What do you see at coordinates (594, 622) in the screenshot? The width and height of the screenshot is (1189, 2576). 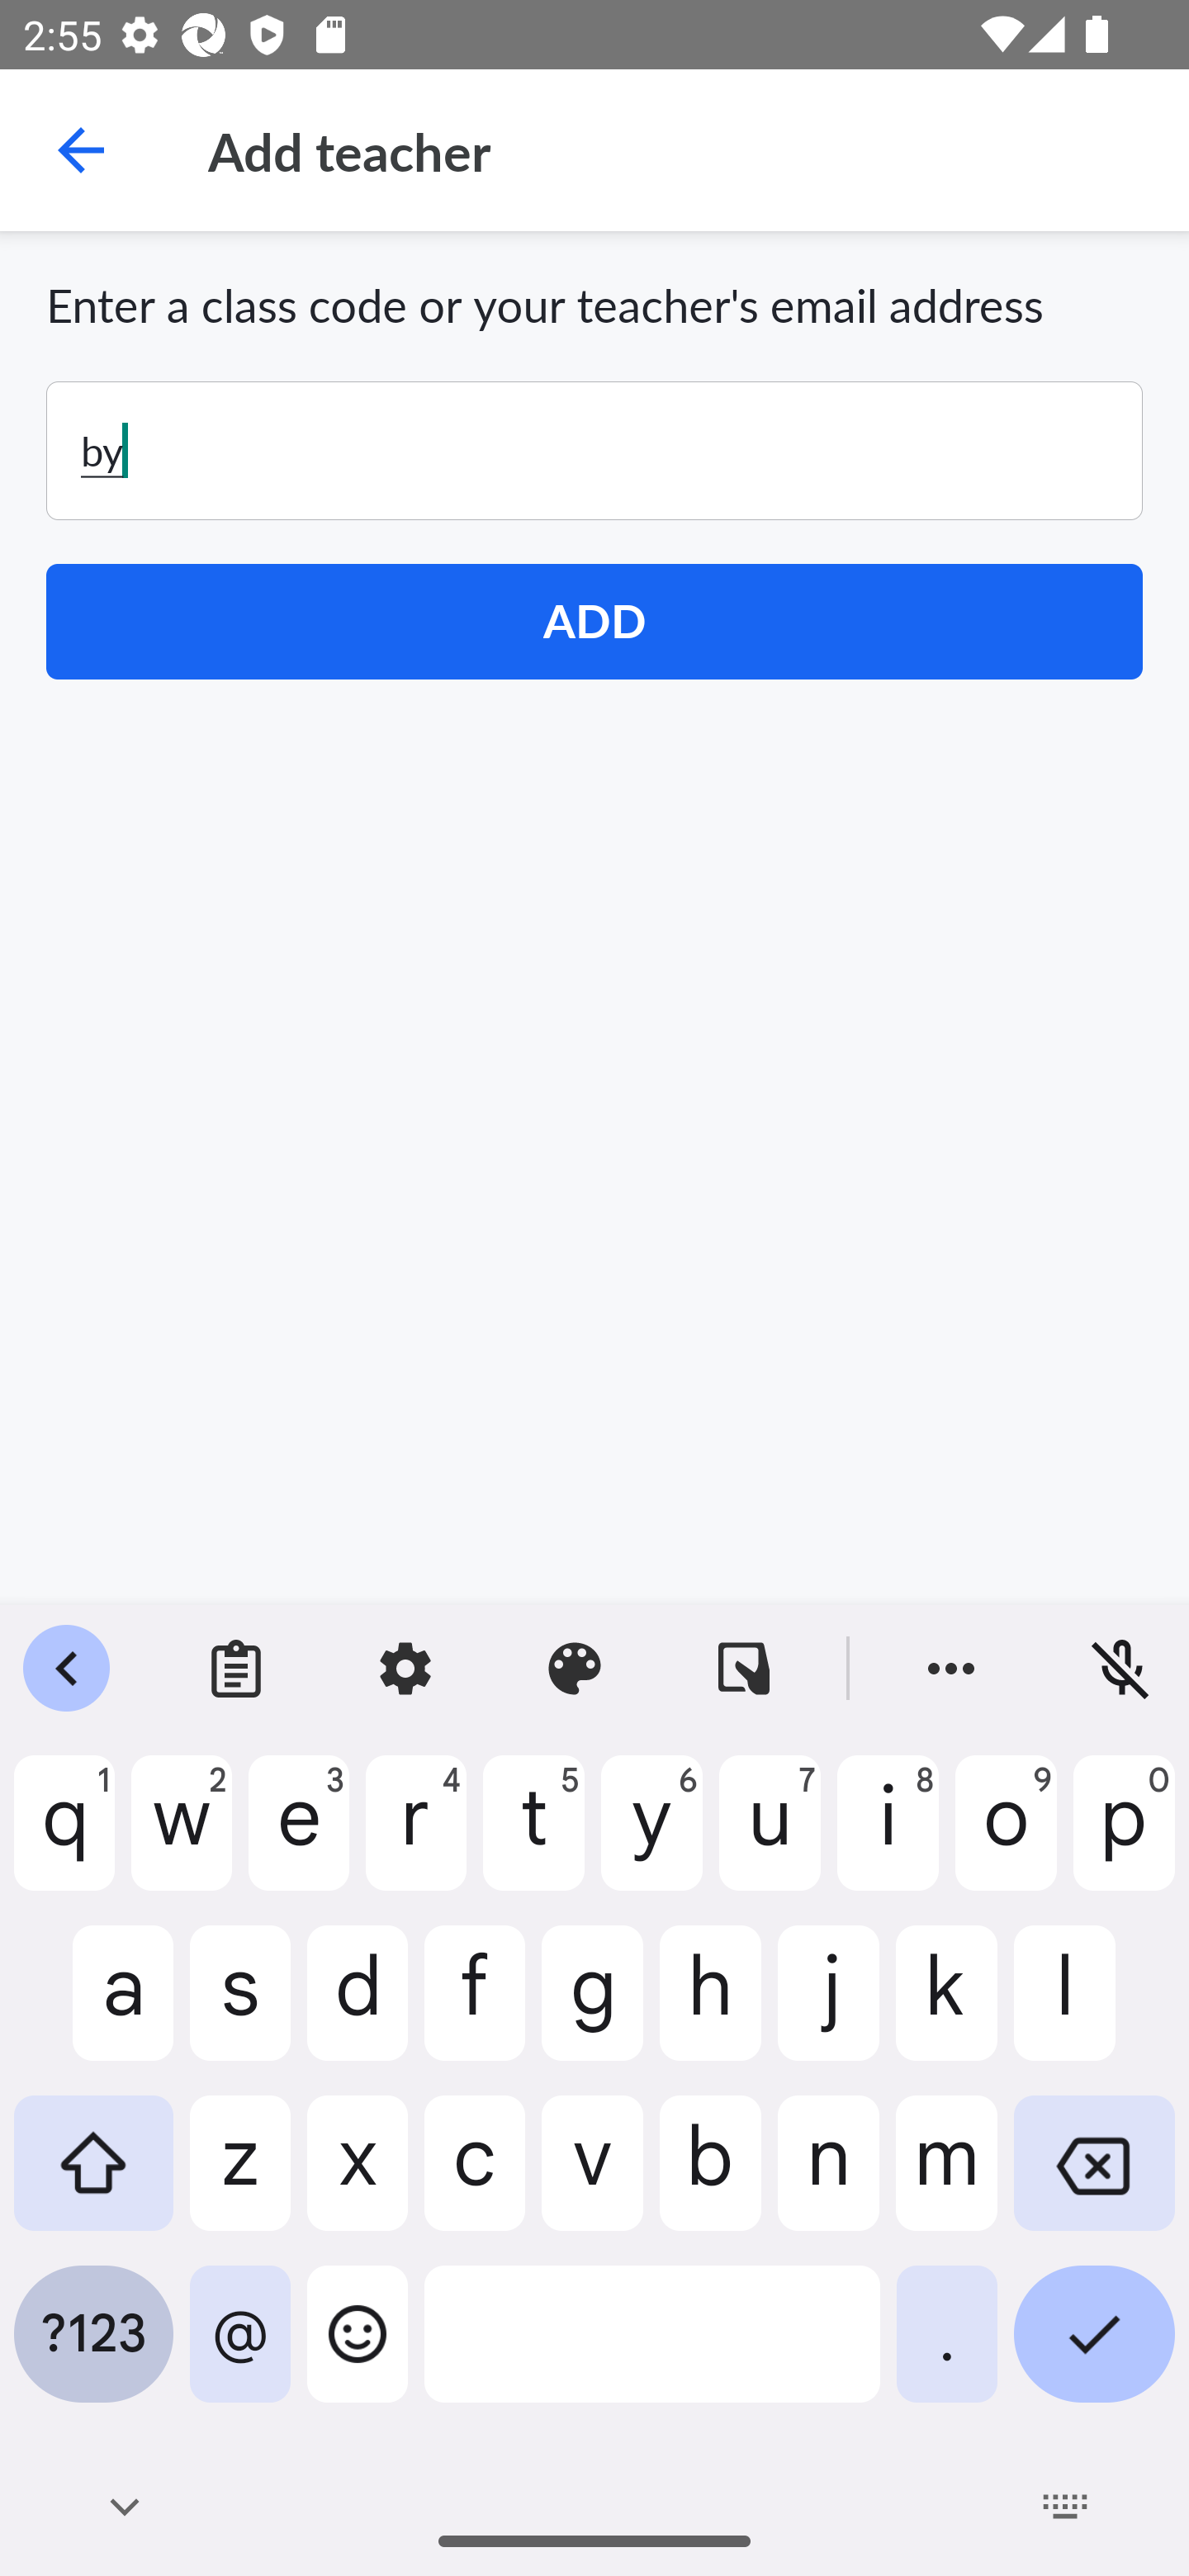 I see `ADD` at bounding box center [594, 622].